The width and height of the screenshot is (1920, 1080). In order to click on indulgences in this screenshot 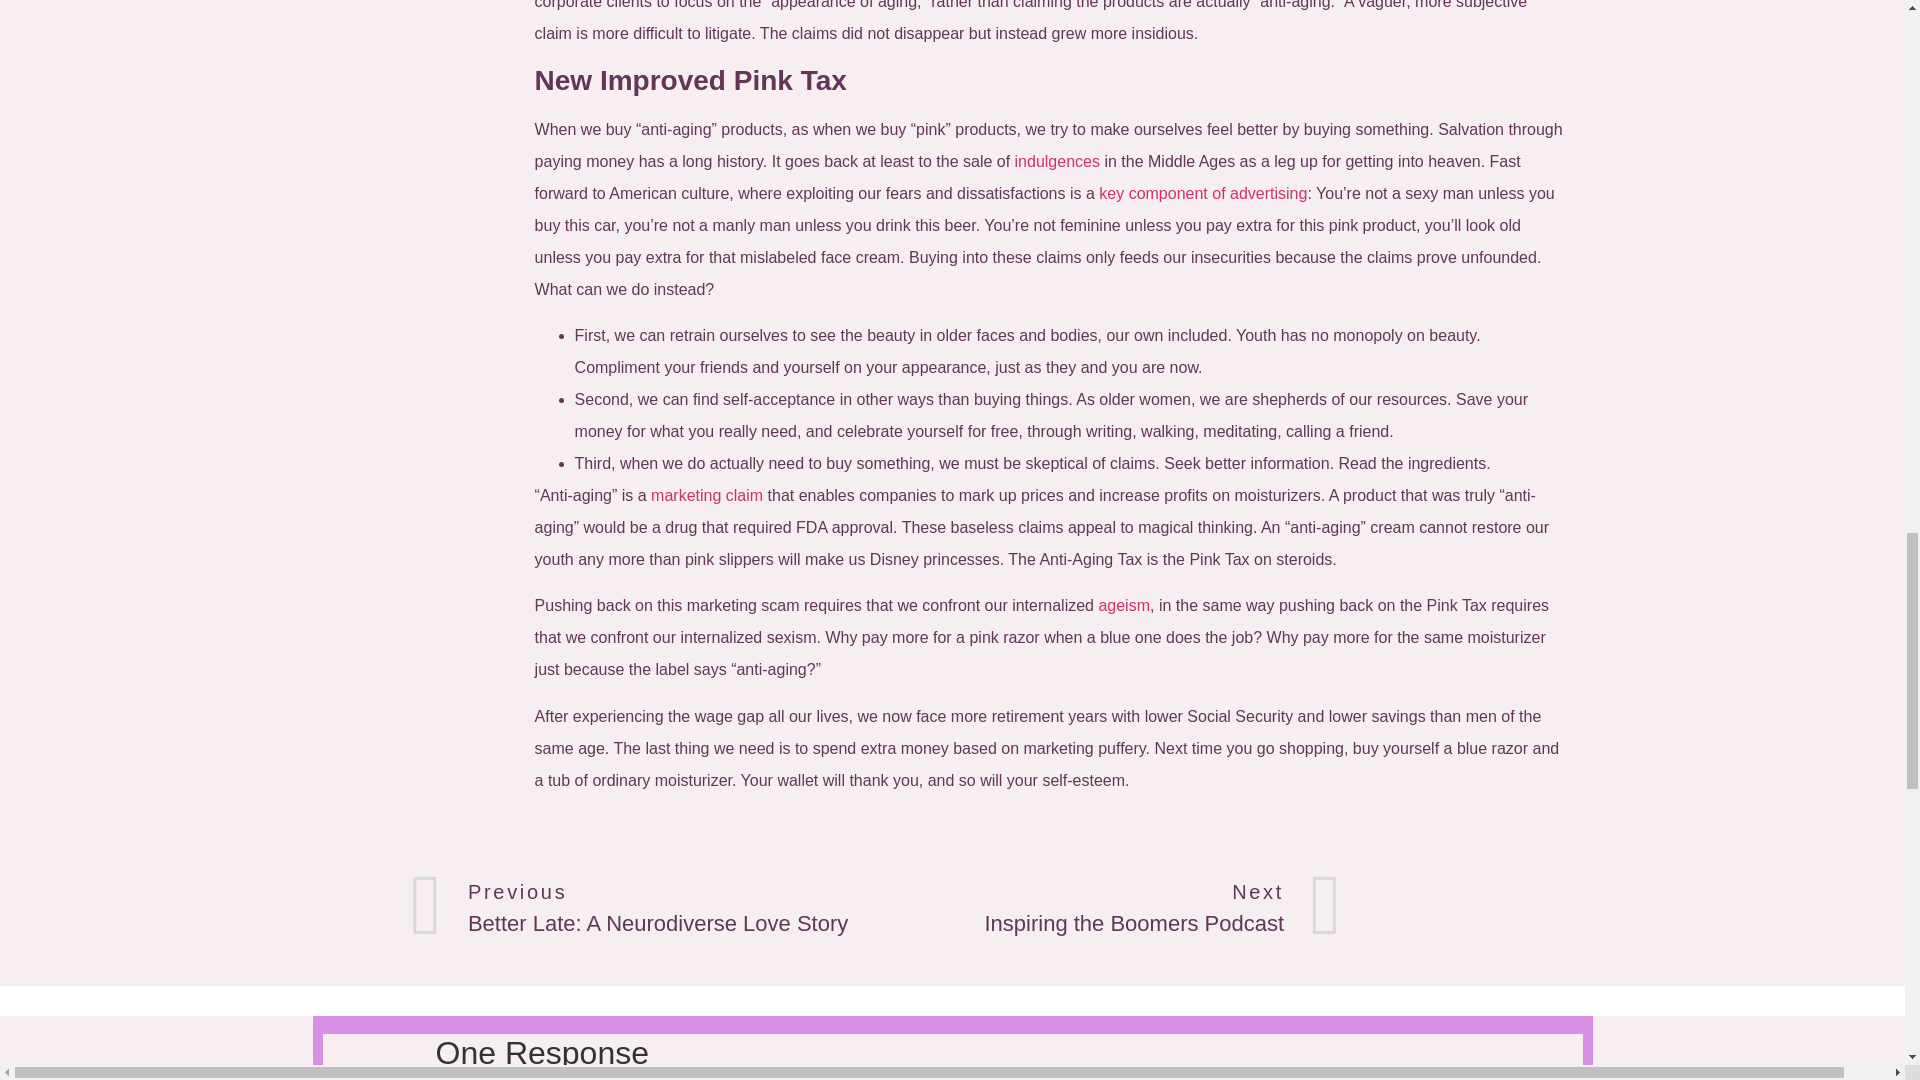, I will do `click(1058, 161)`.